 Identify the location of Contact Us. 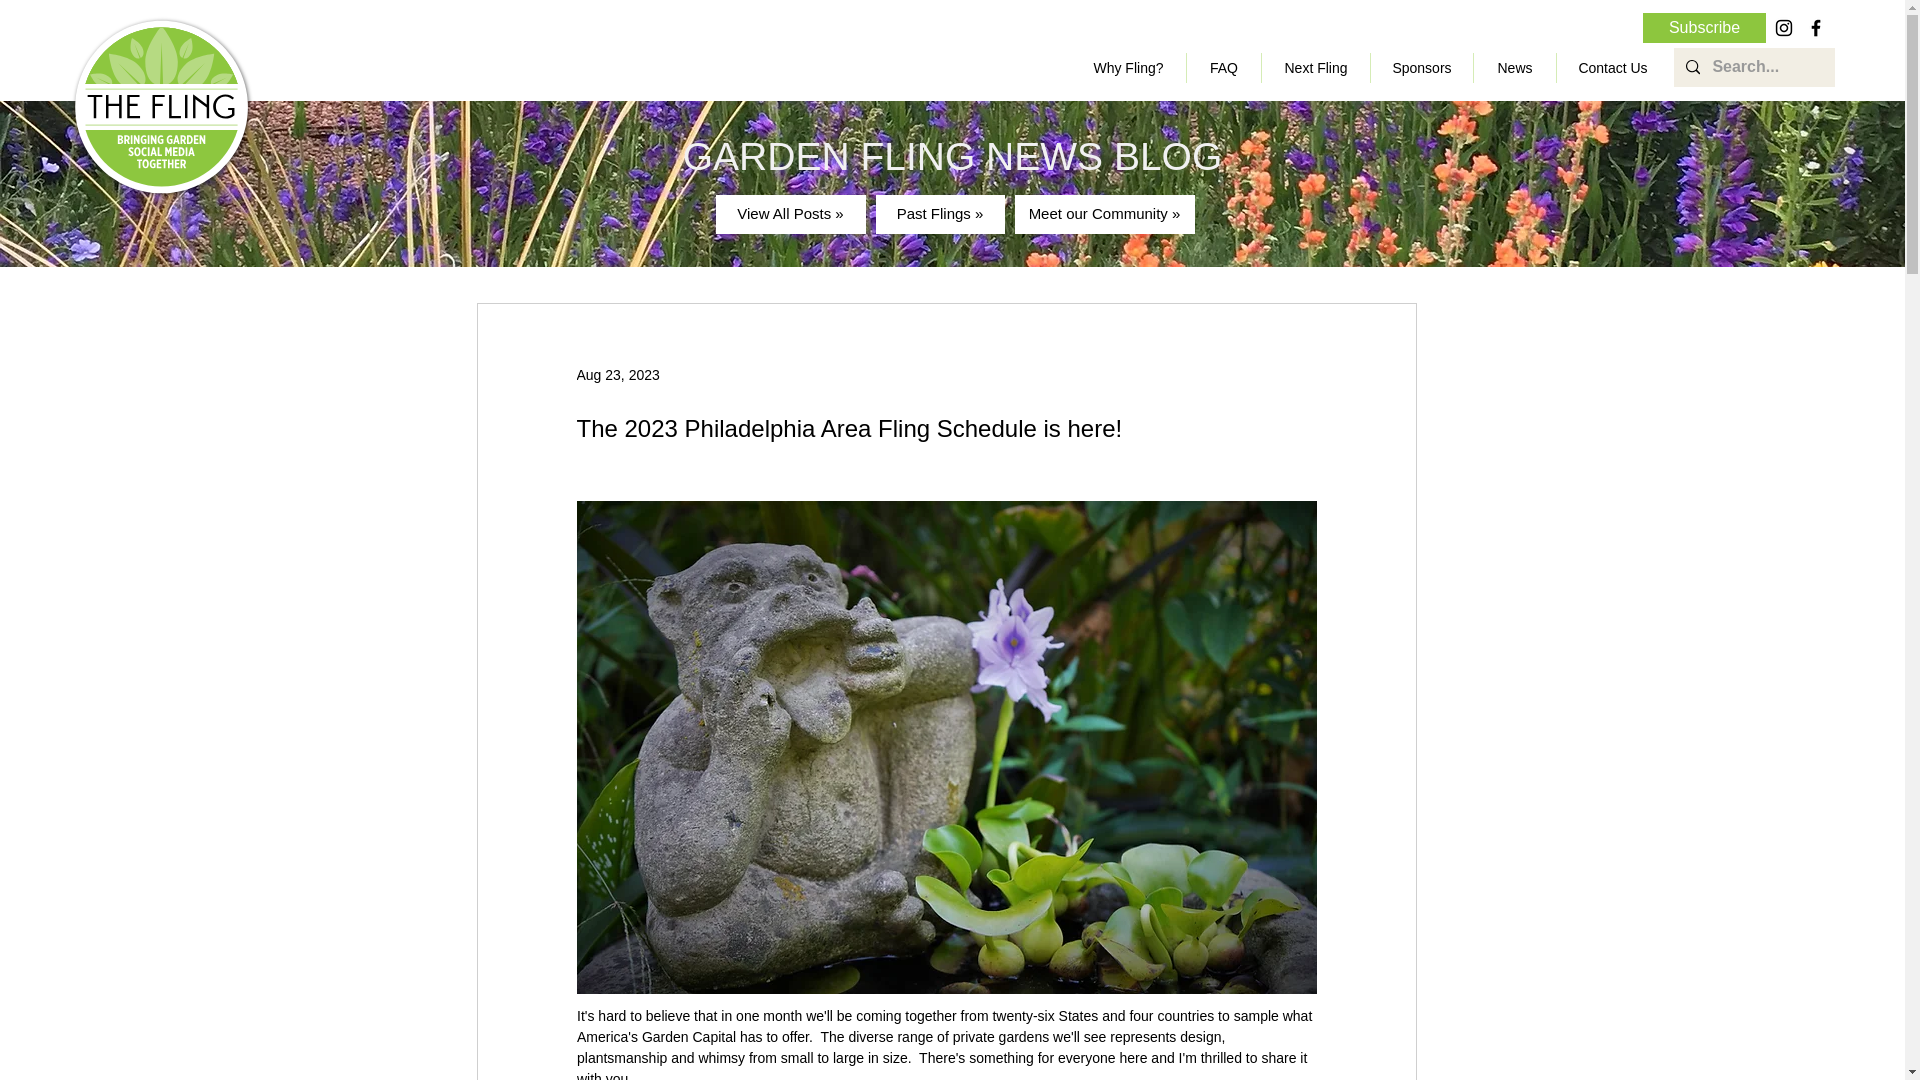
(1612, 68).